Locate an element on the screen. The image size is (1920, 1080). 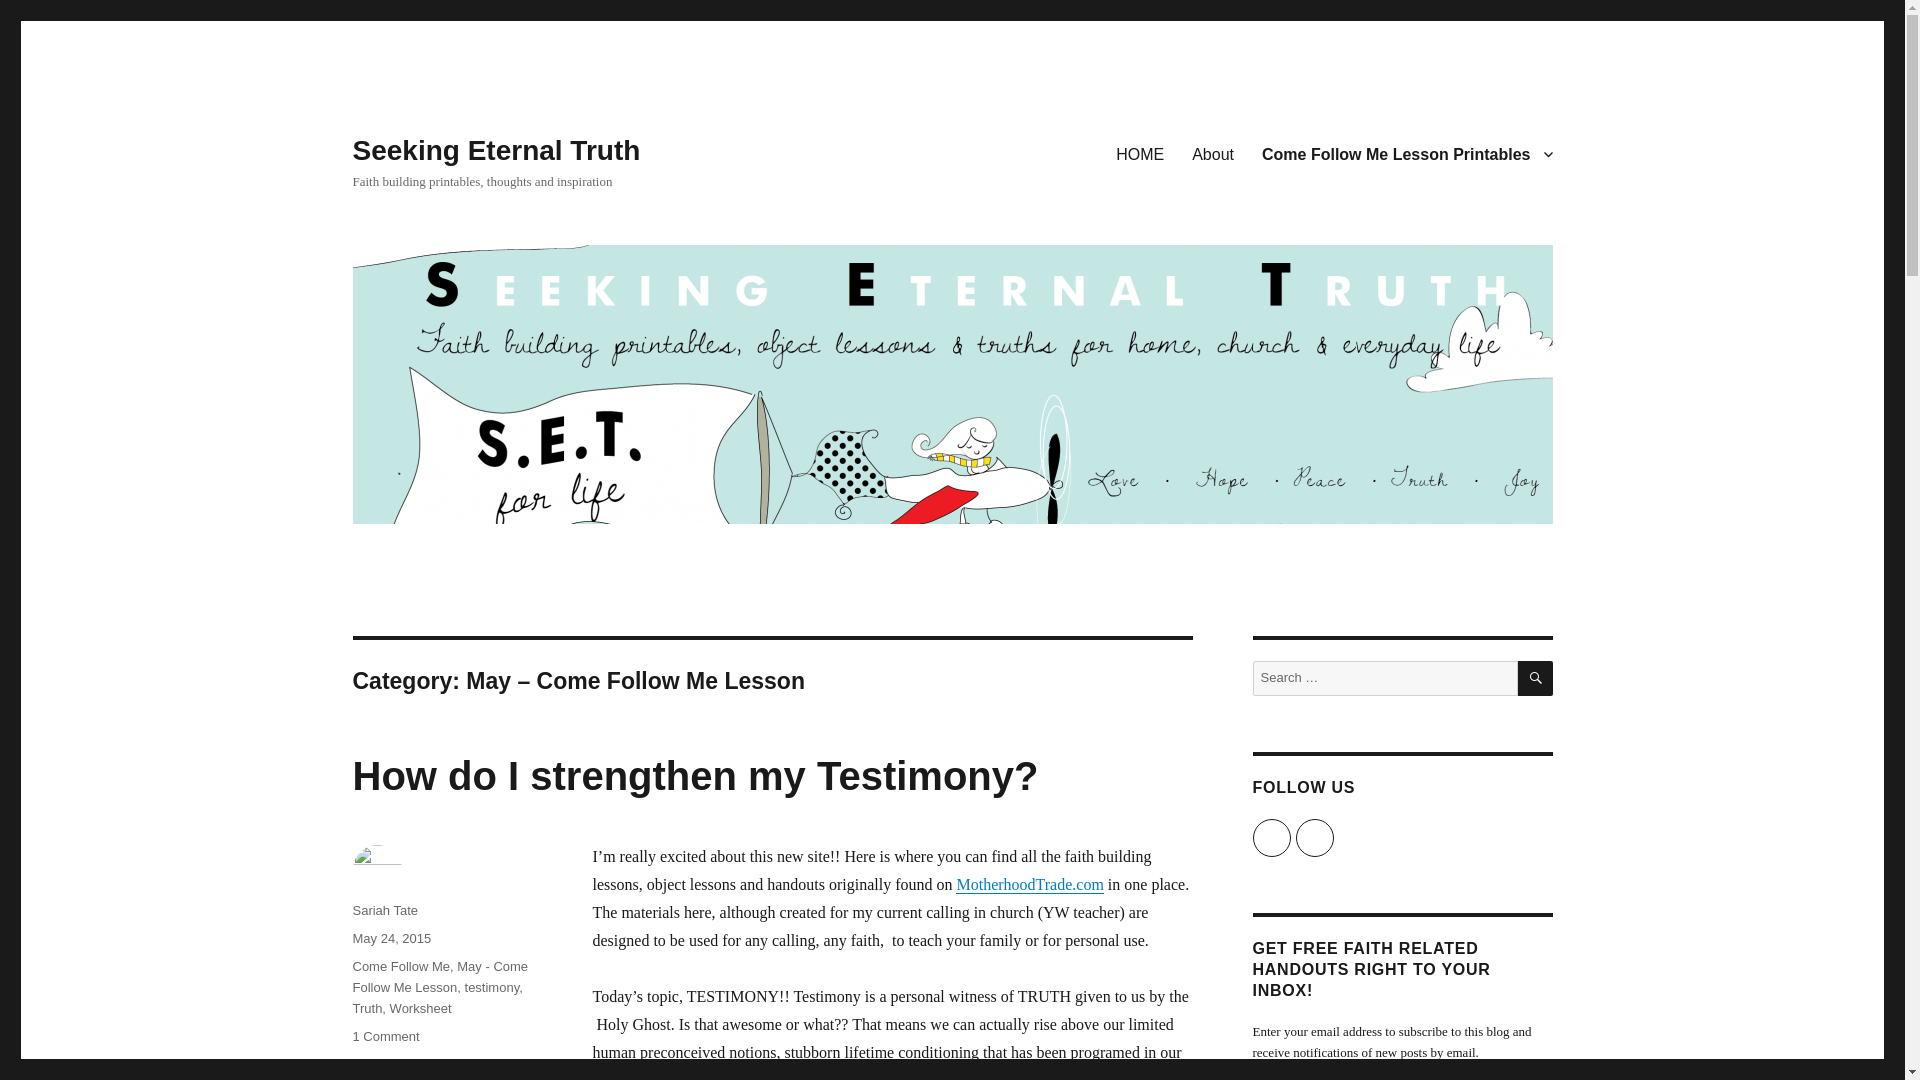
Worksheet is located at coordinates (420, 1008).